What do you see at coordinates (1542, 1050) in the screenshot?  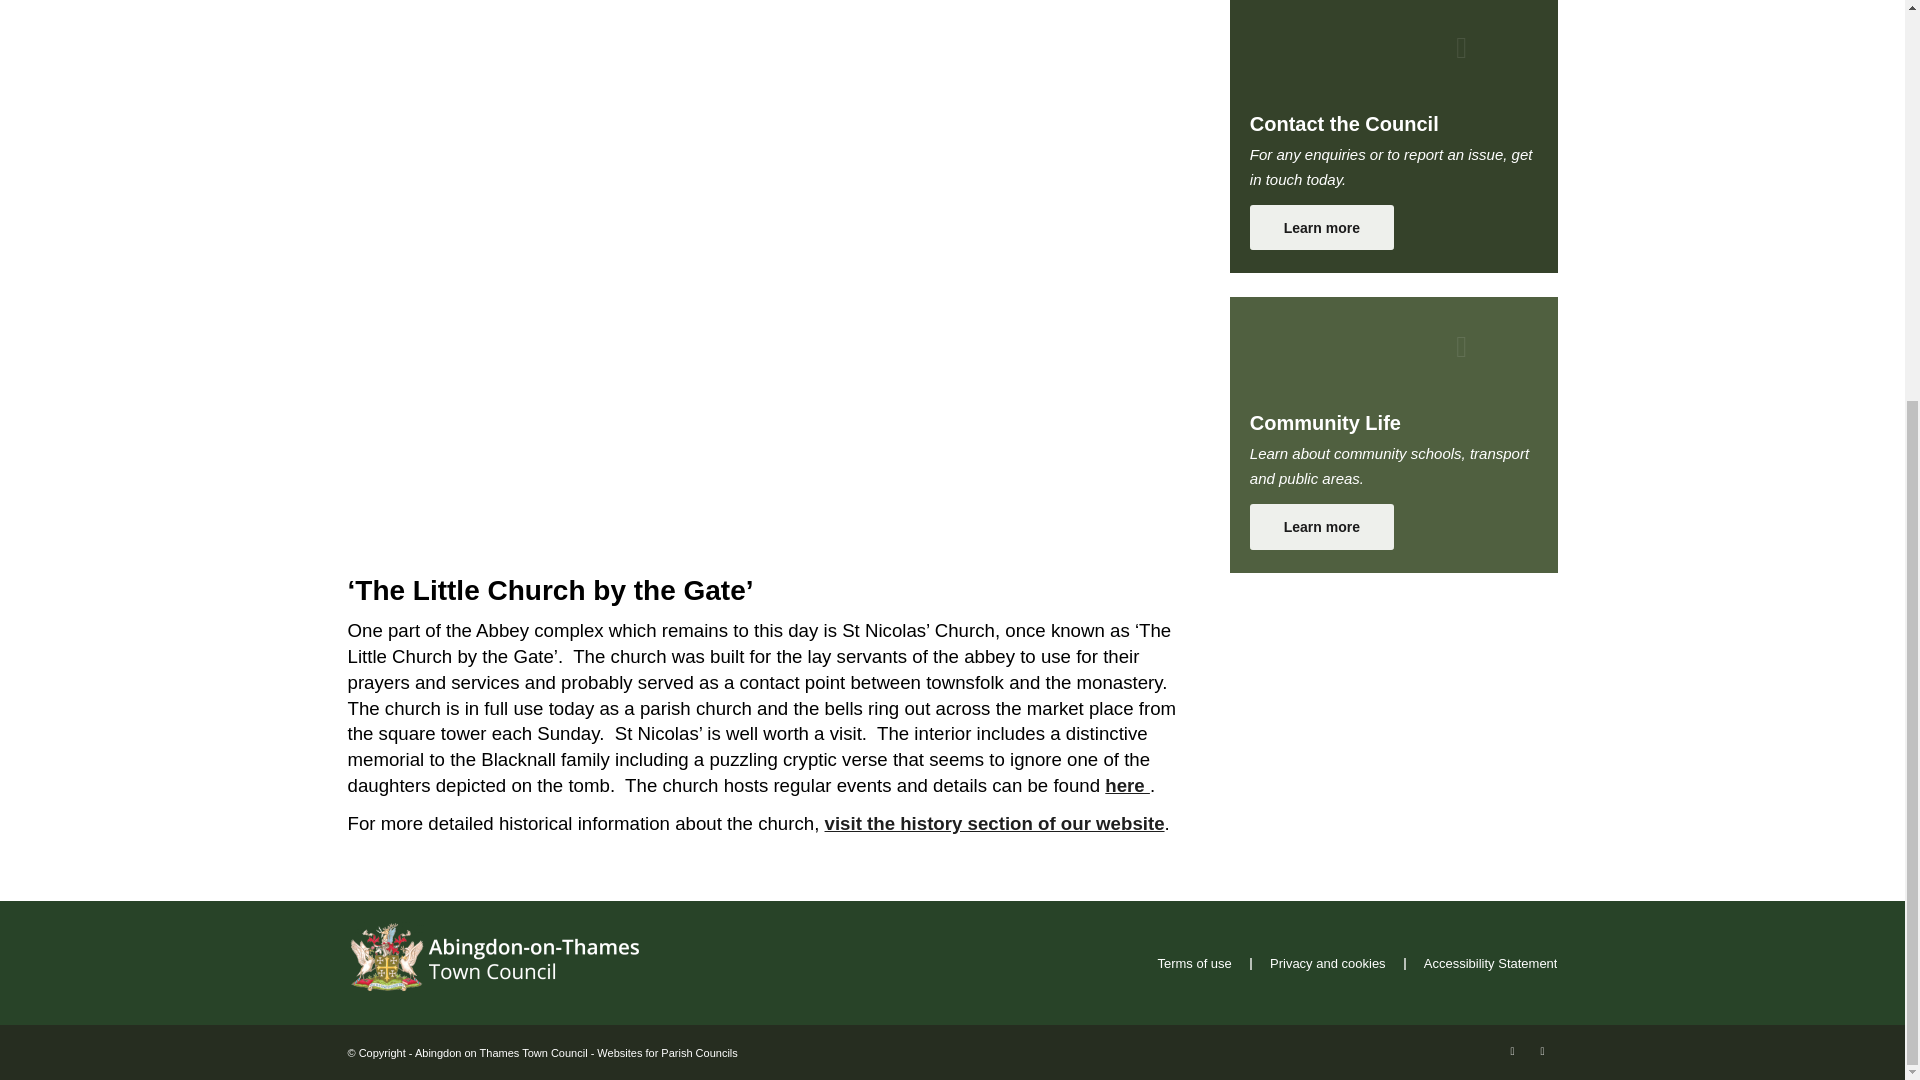 I see `Twitter` at bounding box center [1542, 1050].